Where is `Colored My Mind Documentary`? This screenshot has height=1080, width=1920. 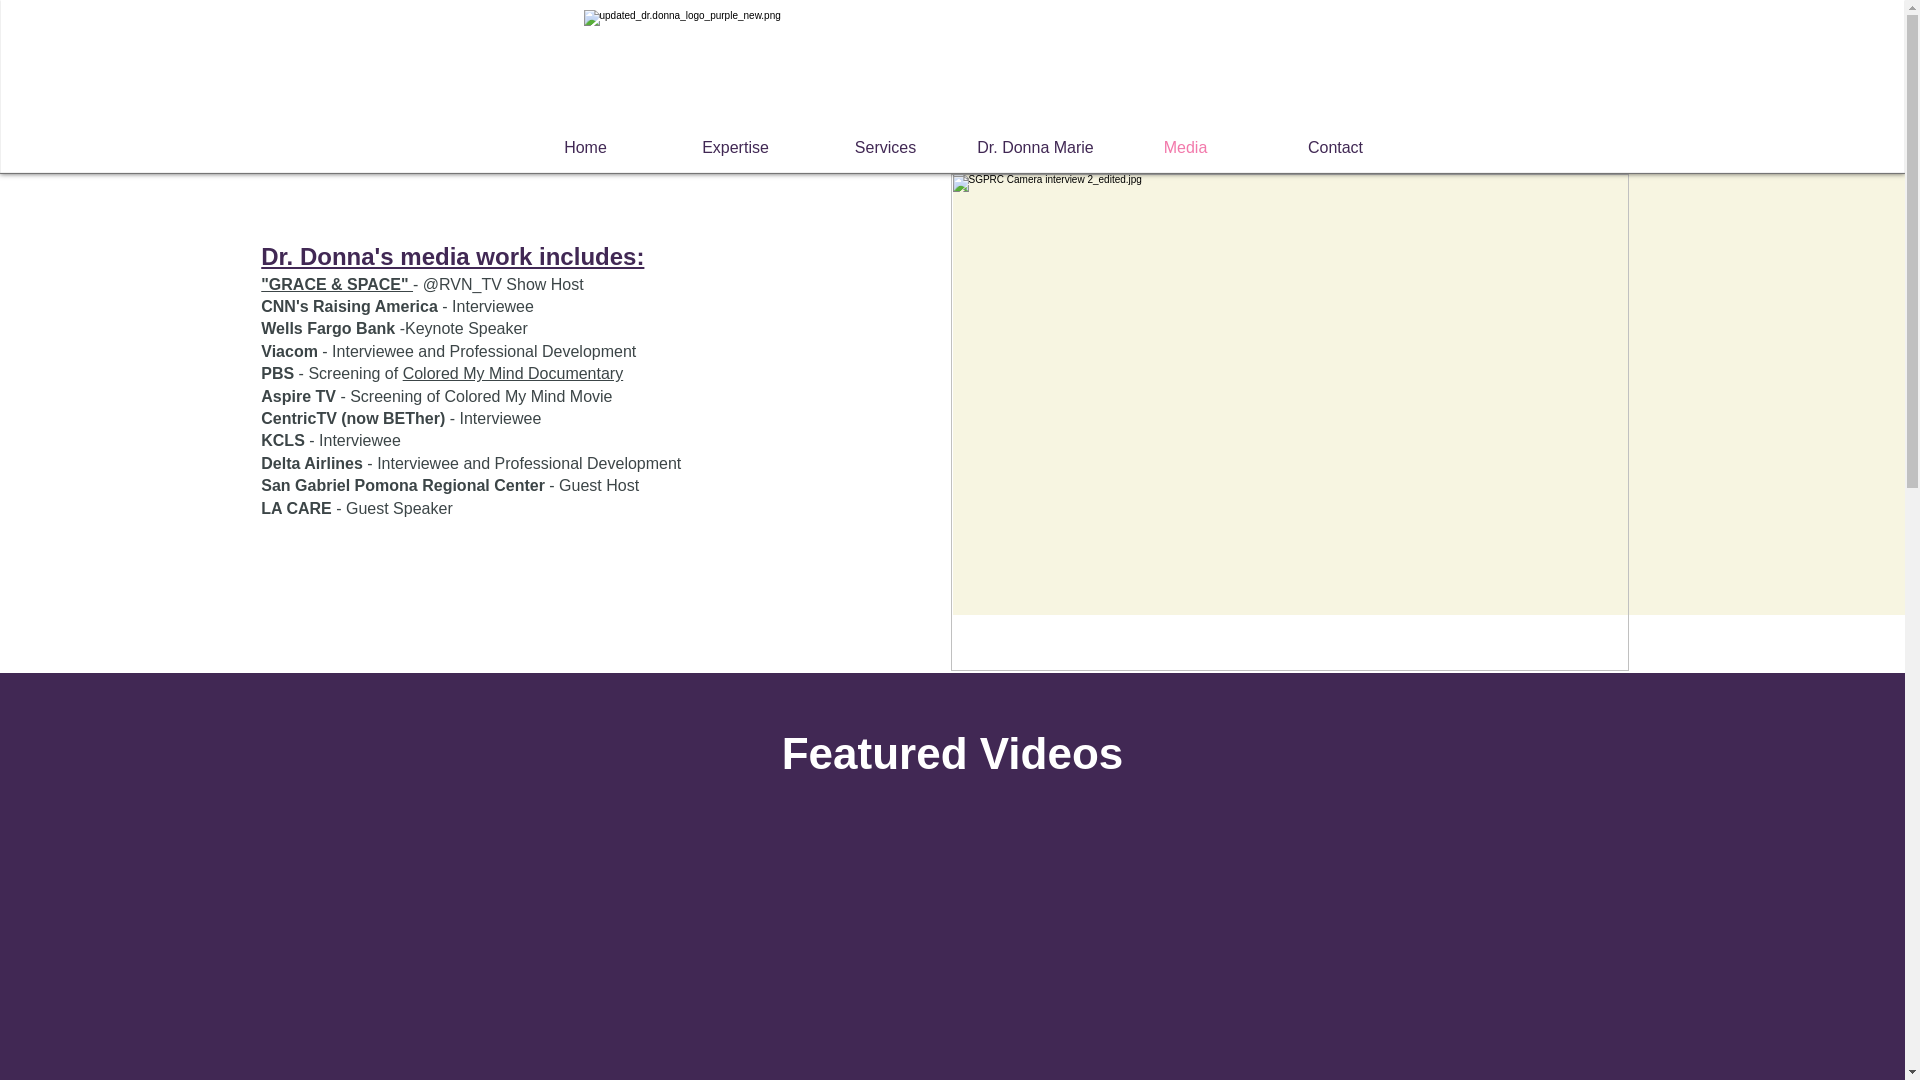
Colored My Mind Documentary is located at coordinates (514, 374).